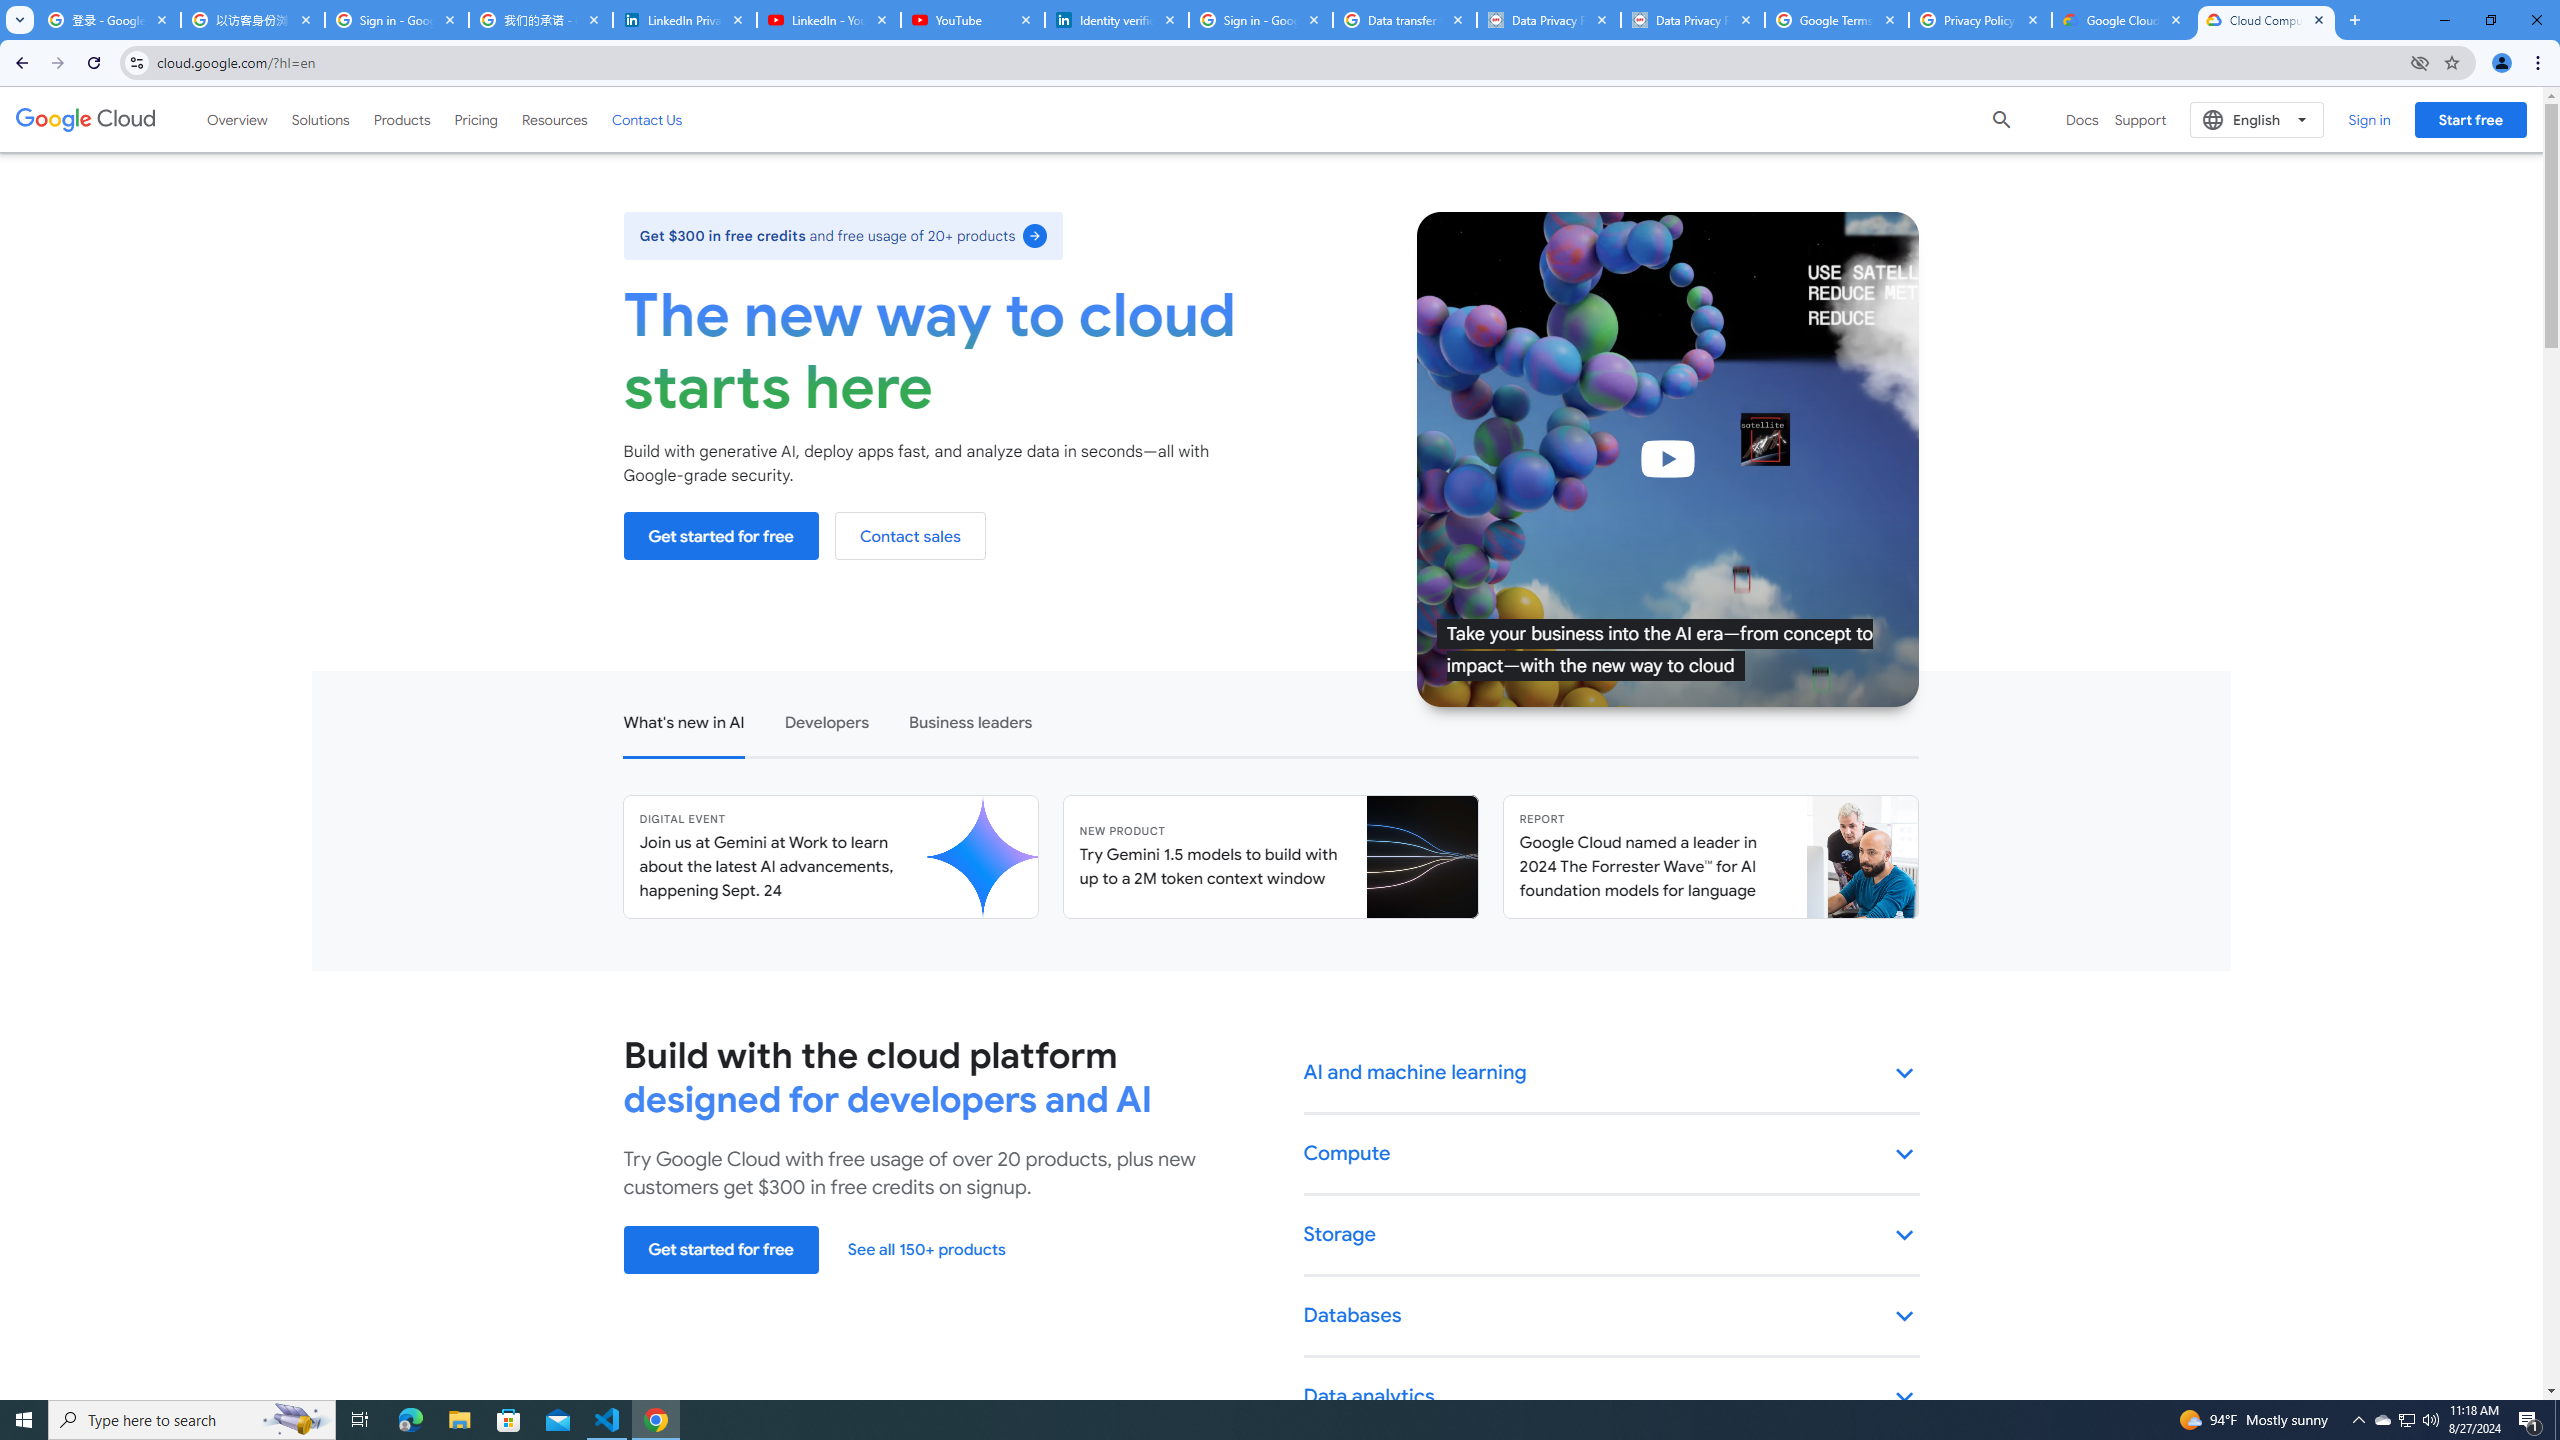 The width and height of the screenshot is (2560, 1440). What do you see at coordinates (476, 119) in the screenshot?
I see `Pricing` at bounding box center [476, 119].